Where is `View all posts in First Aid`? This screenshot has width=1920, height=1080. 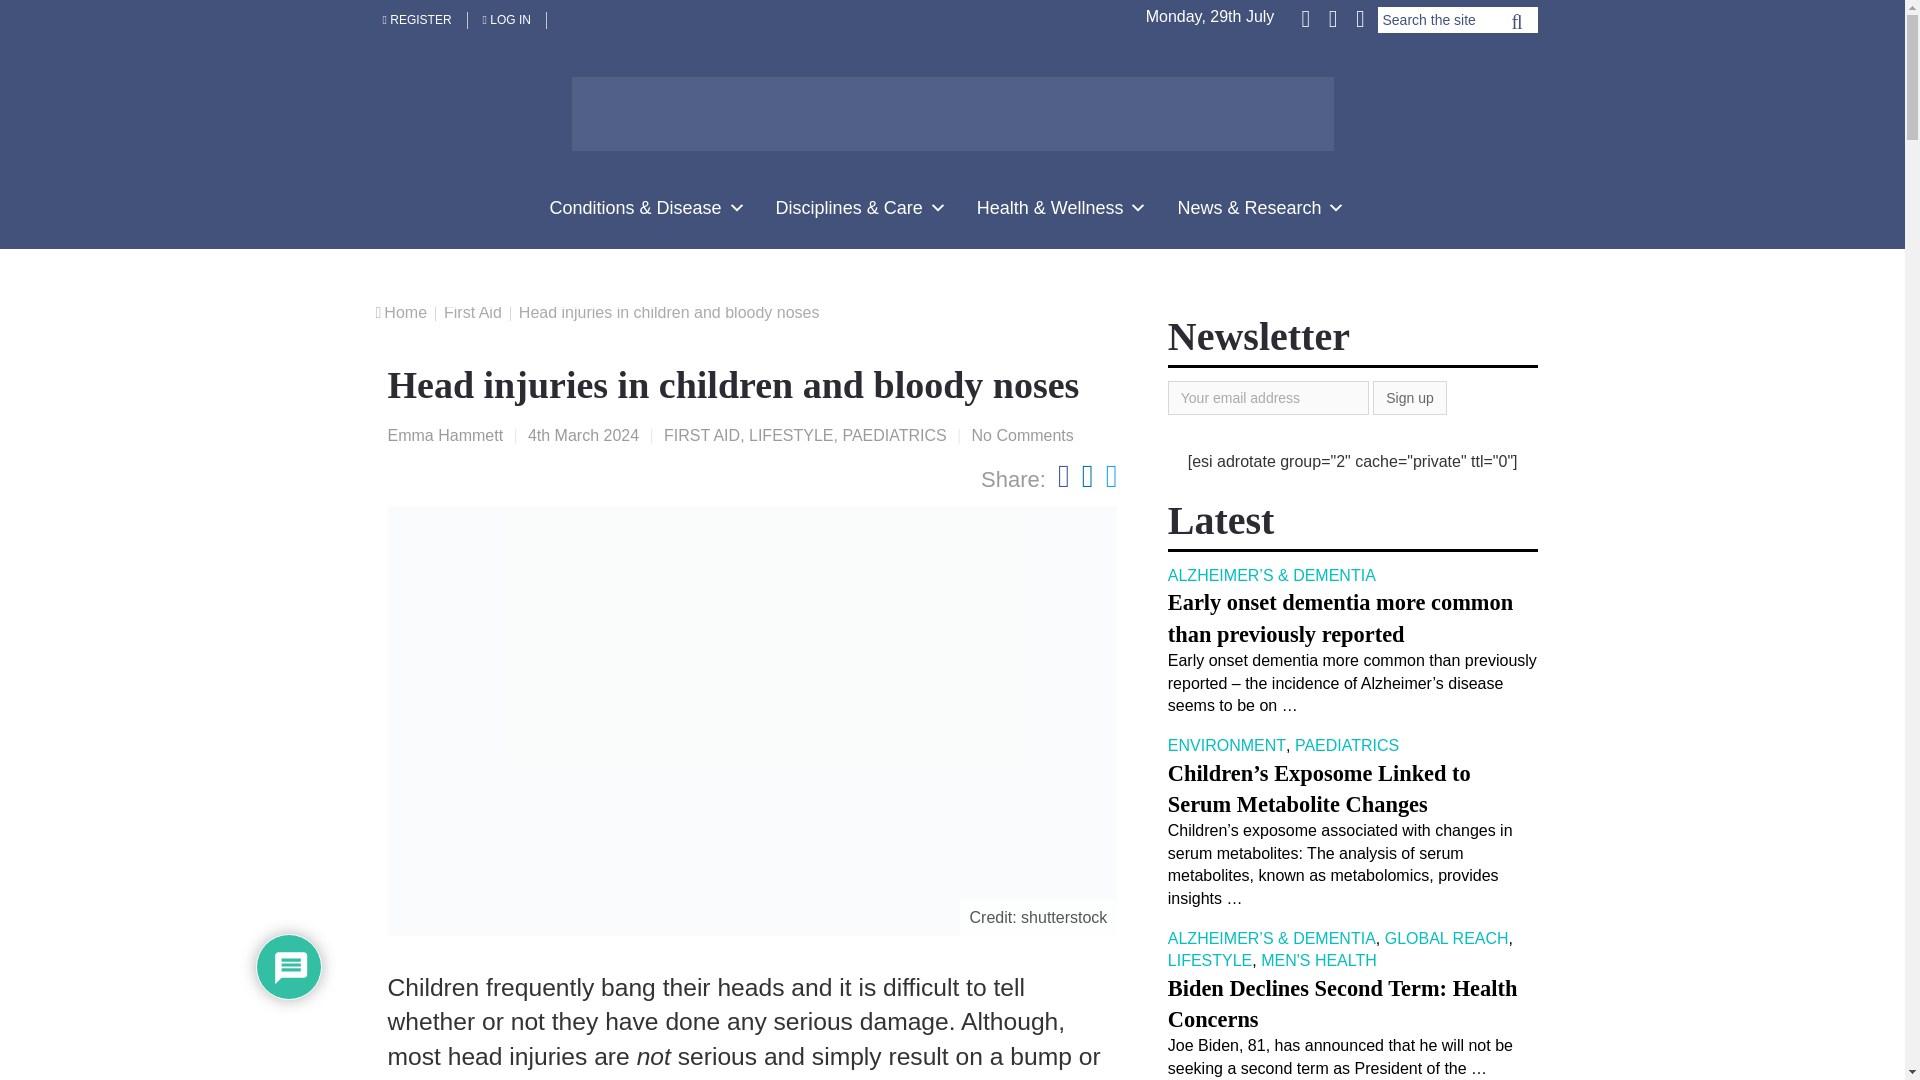 View all posts in First Aid is located at coordinates (702, 434).